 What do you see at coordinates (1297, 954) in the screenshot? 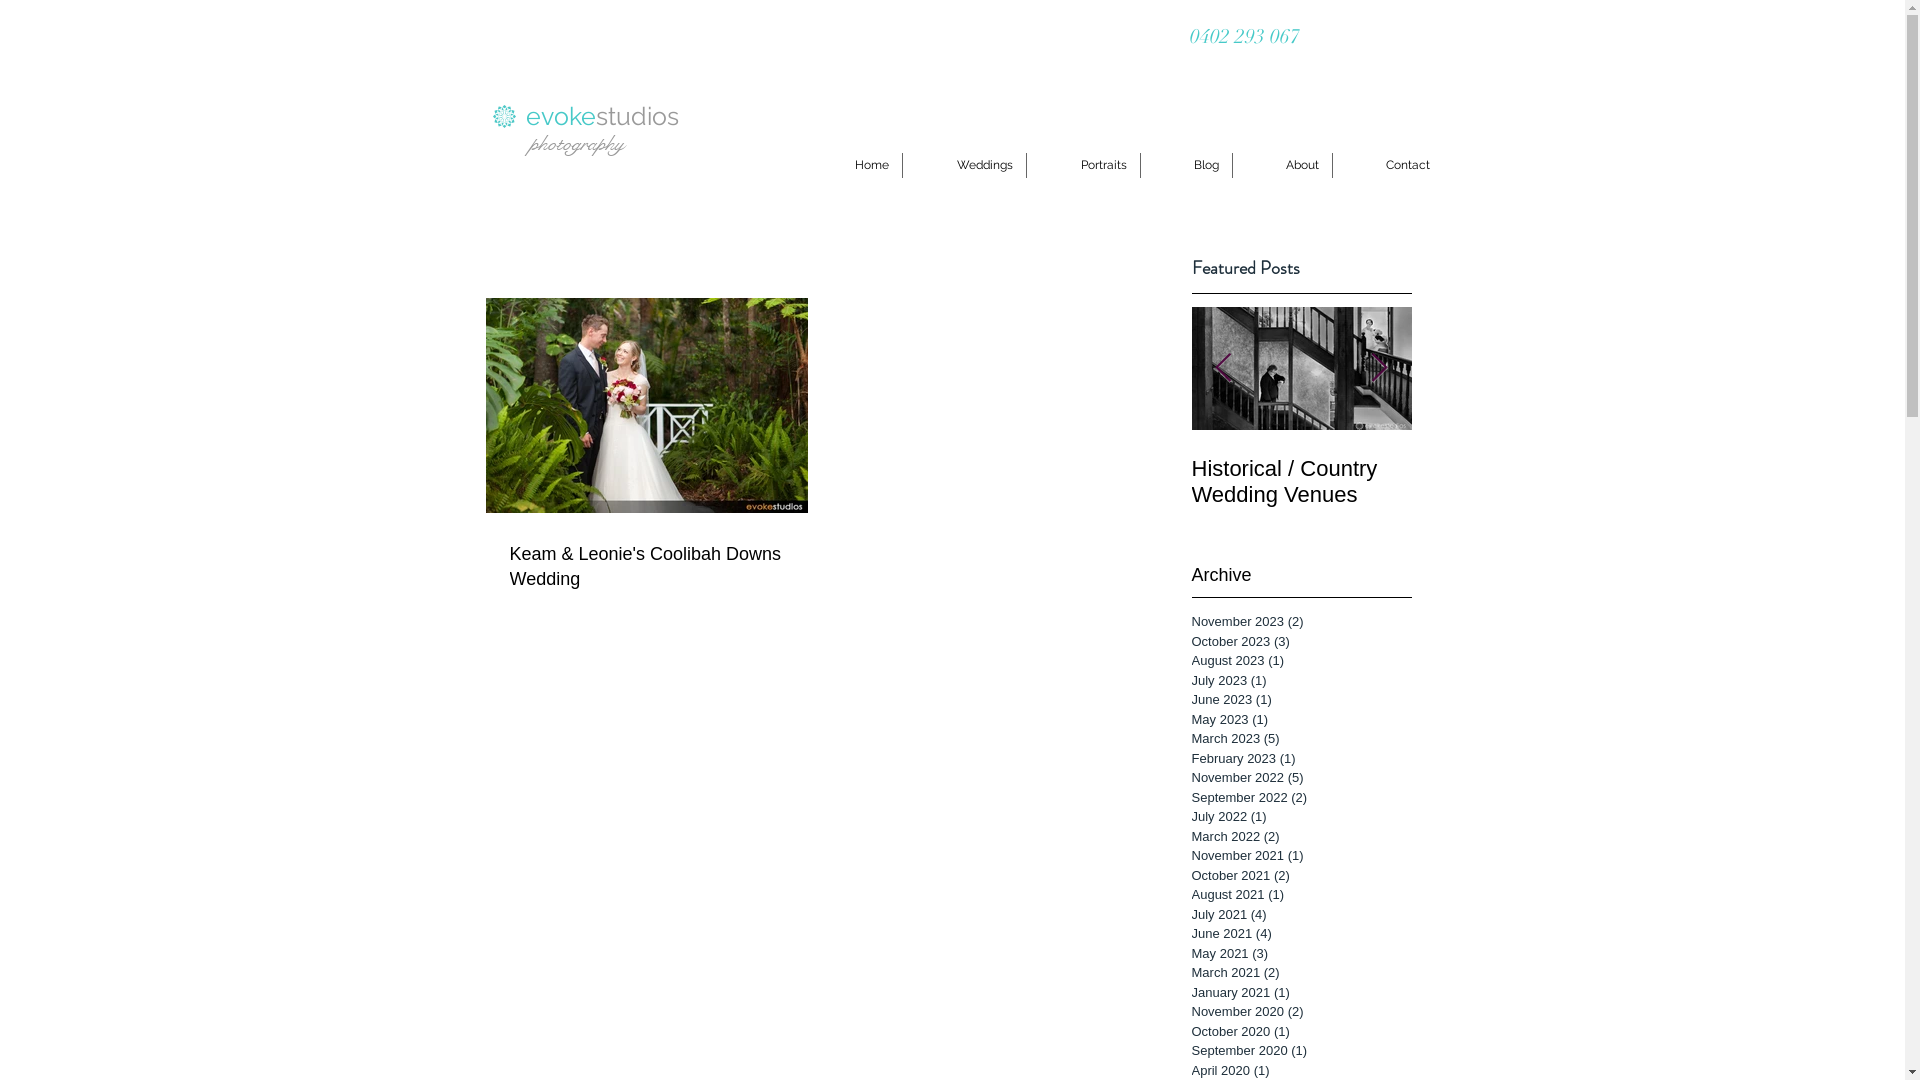
I see `May 2021 (3)` at bounding box center [1297, 954].